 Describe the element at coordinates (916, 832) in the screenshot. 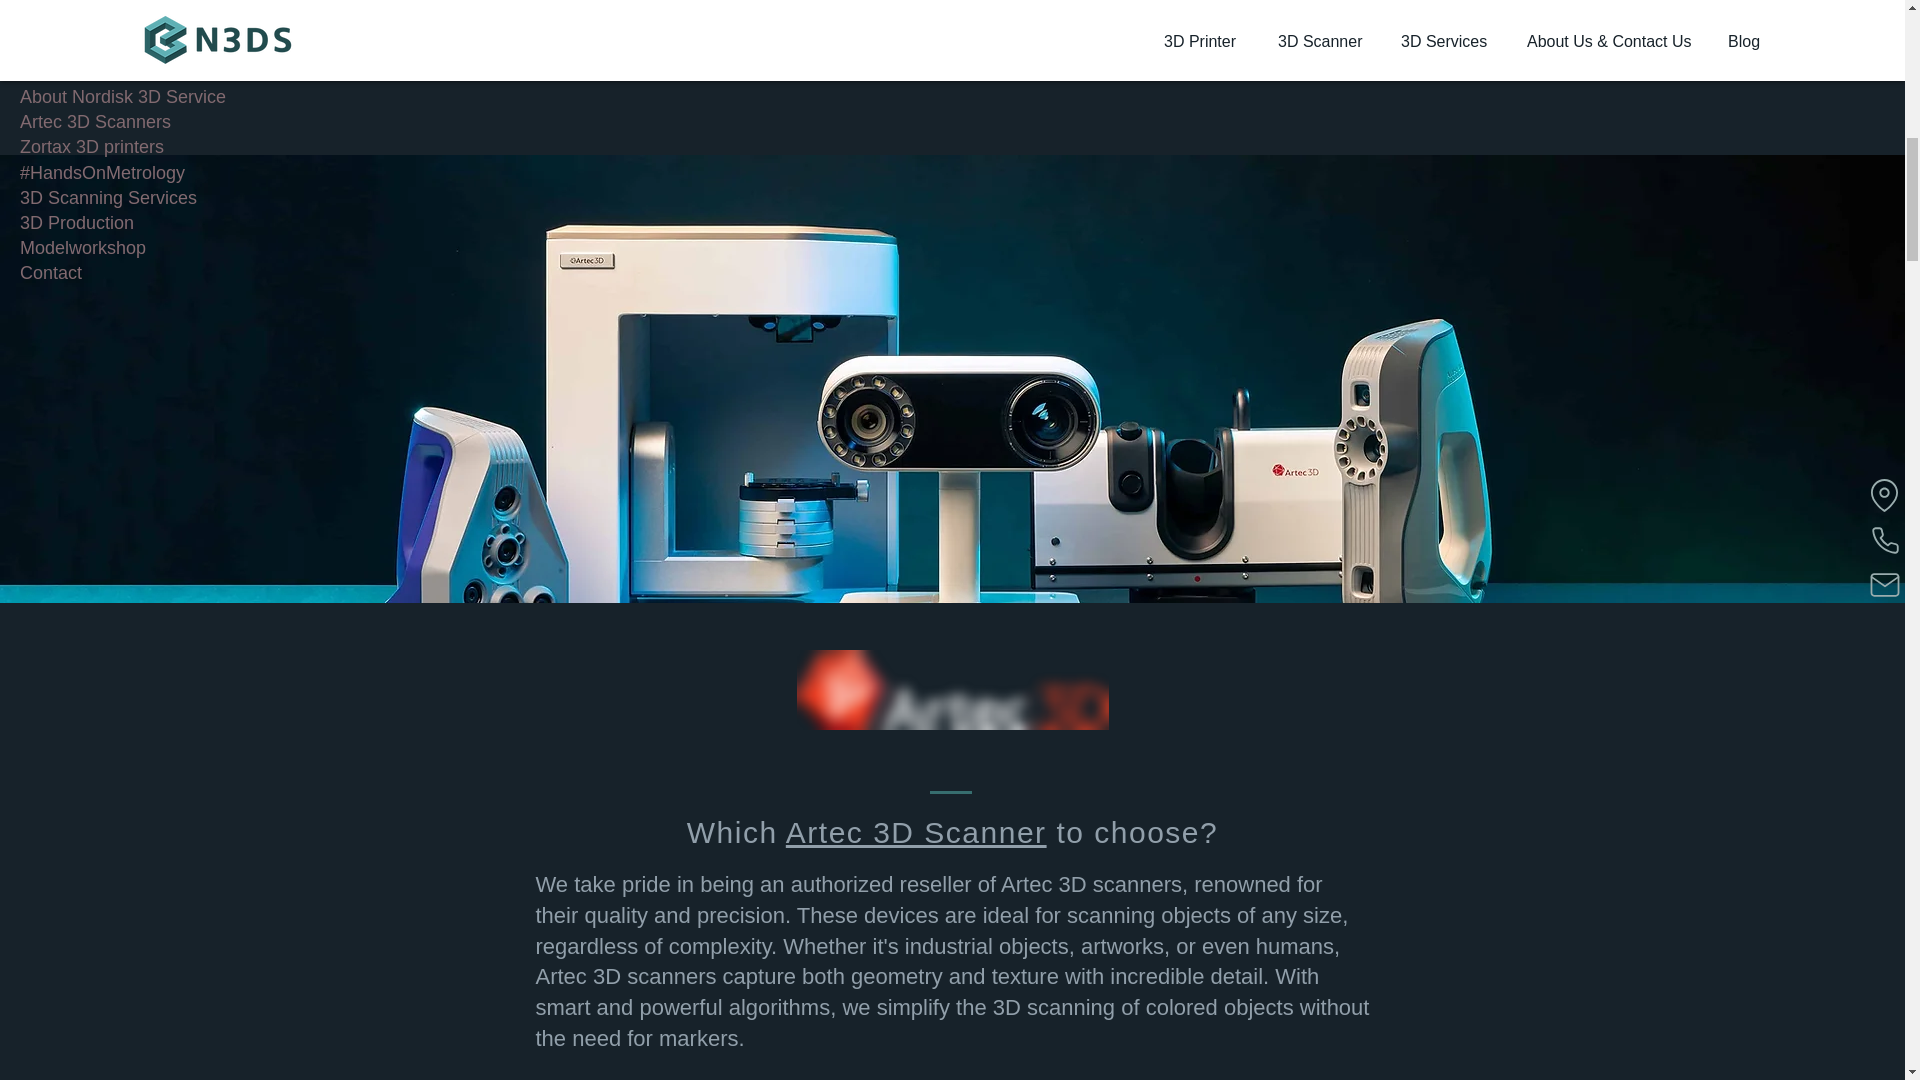

I see `Artec 3D Scanner` at that location.